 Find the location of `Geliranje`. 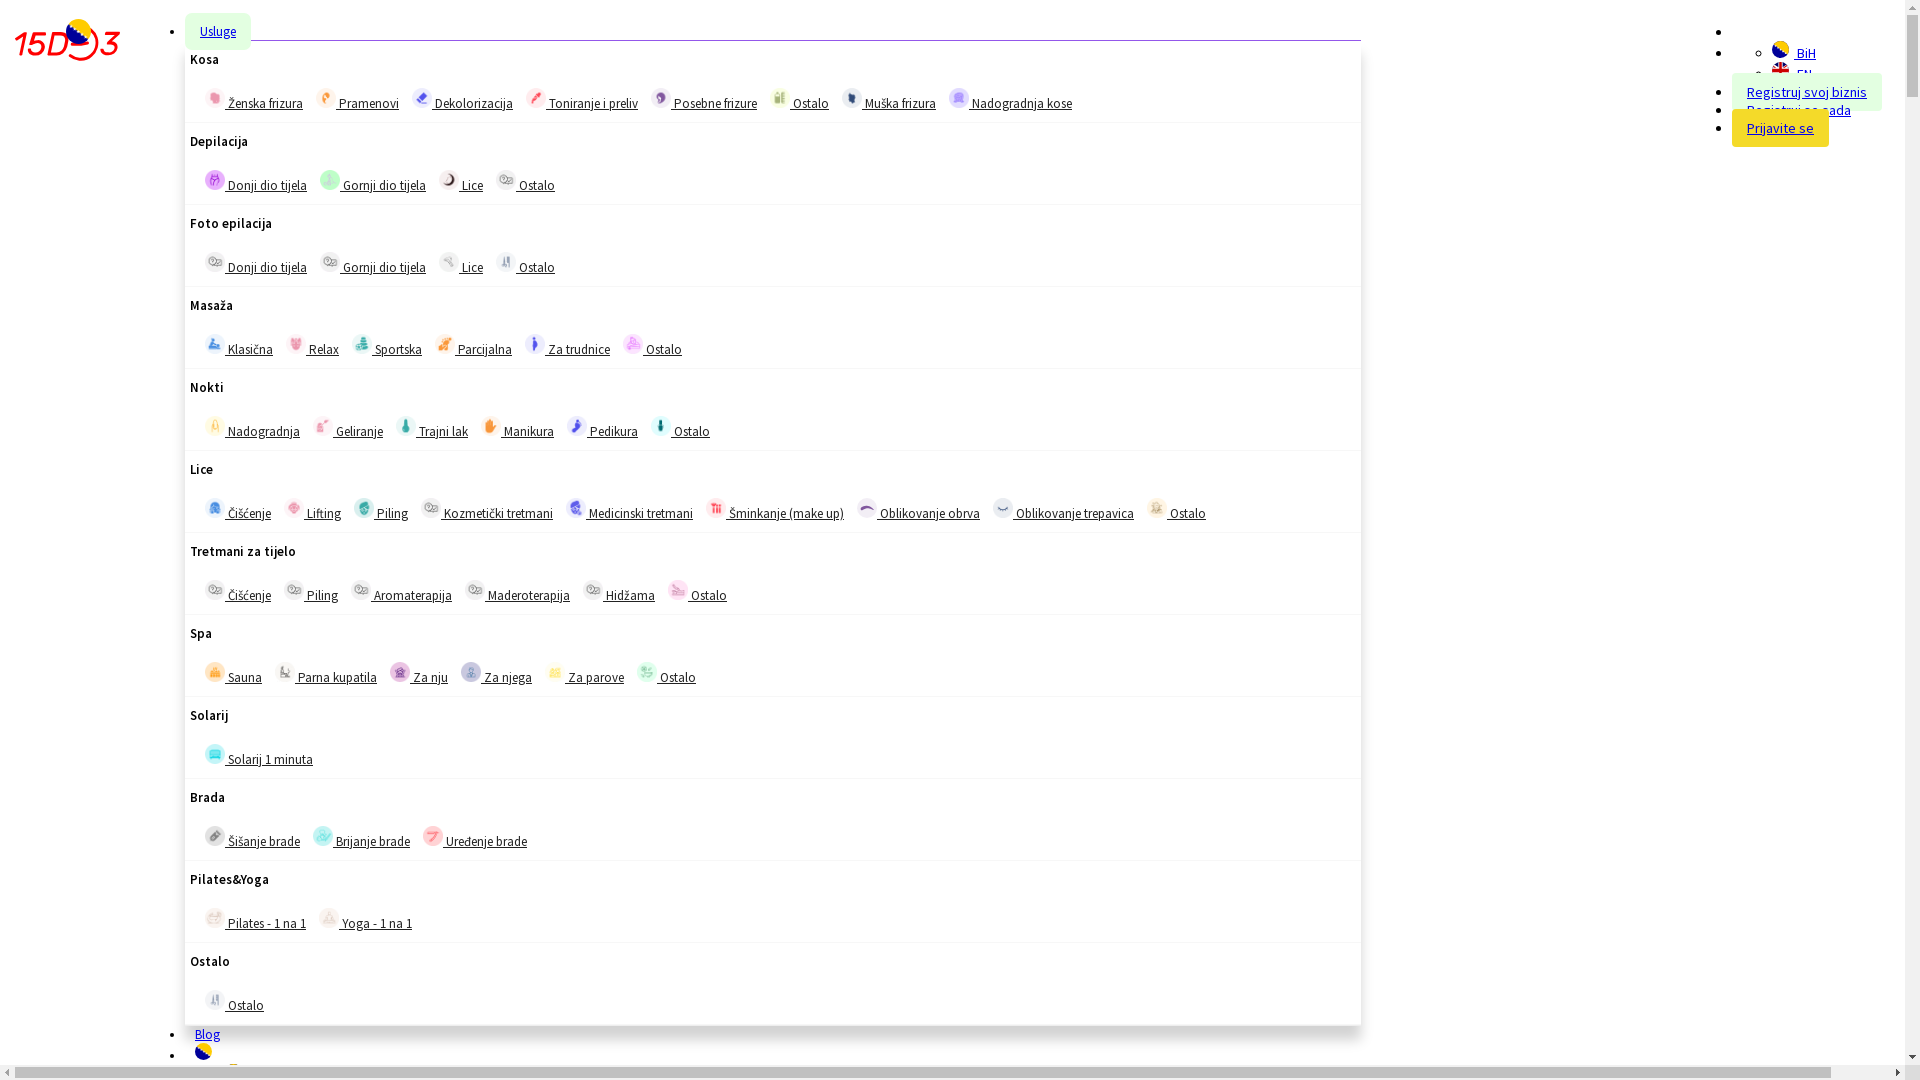

Geliranje is located at coordinates (348, 428).